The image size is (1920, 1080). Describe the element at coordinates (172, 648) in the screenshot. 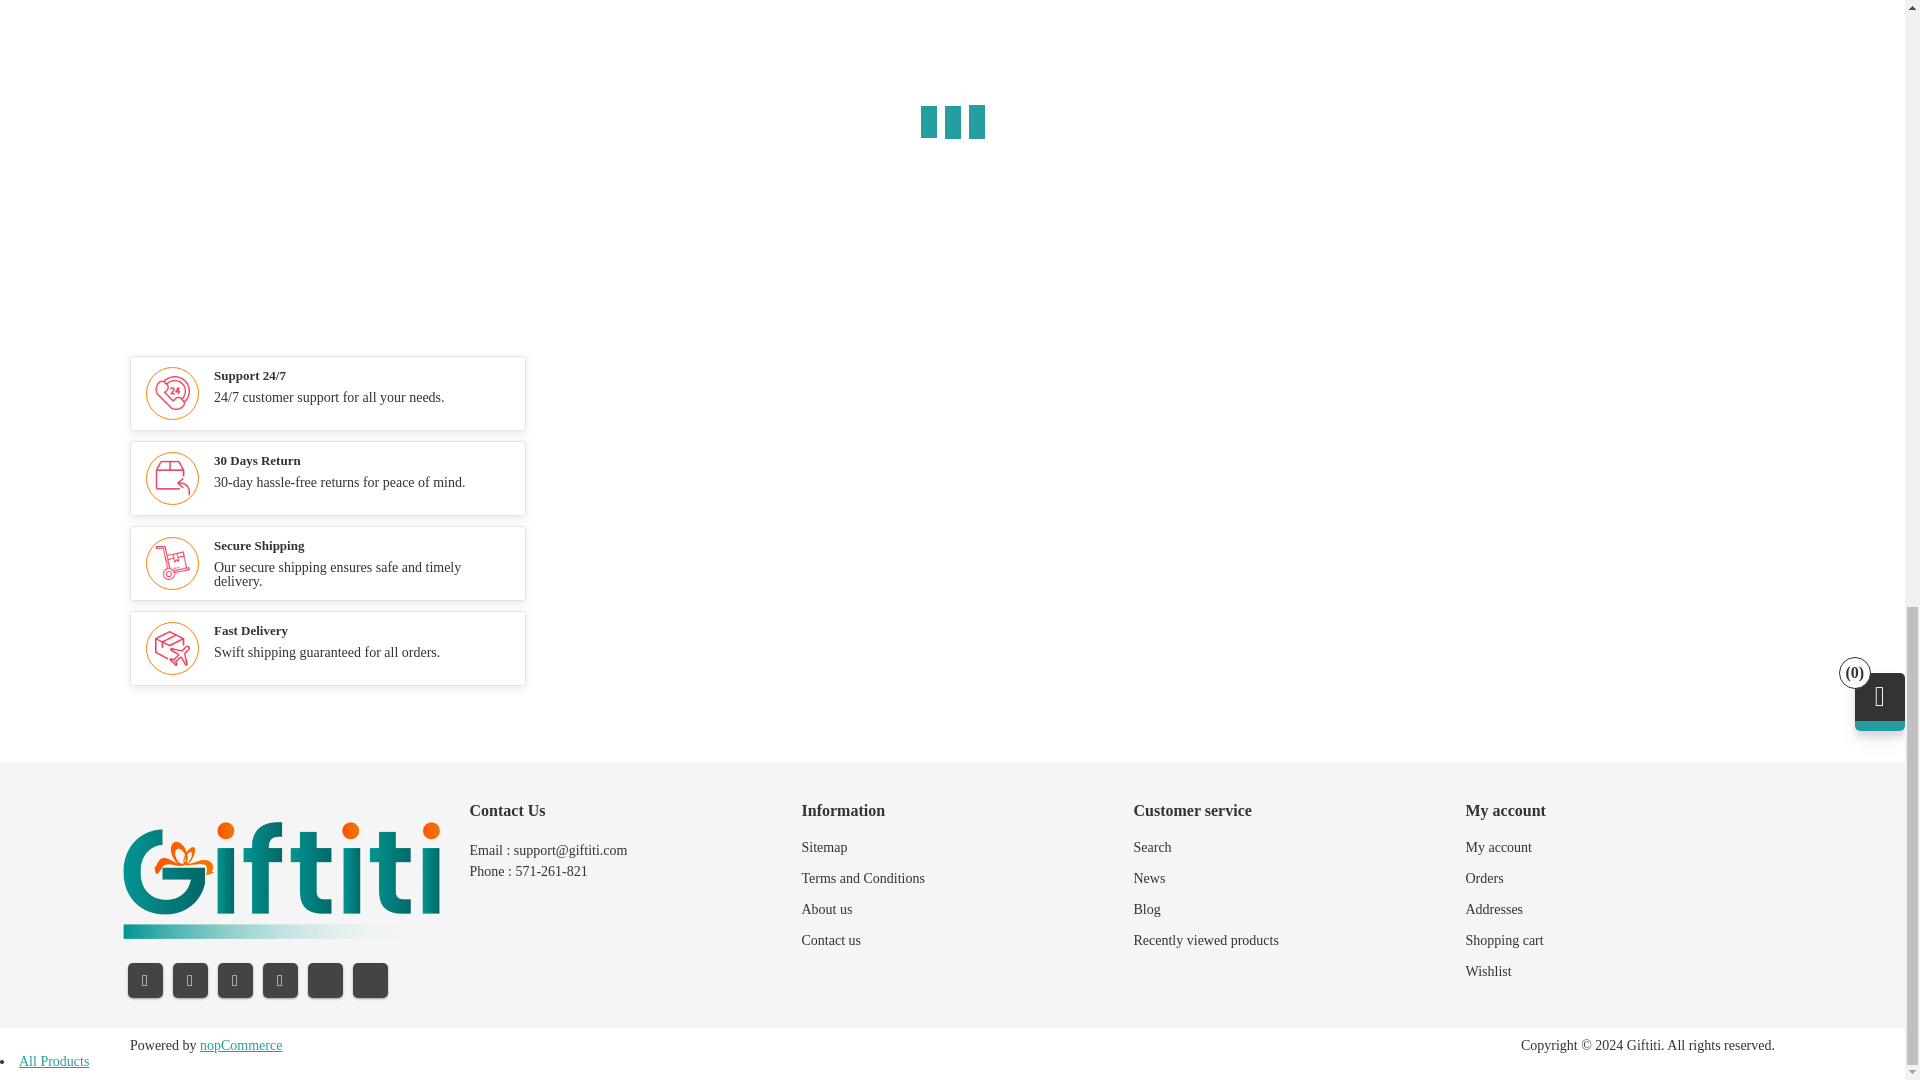

I see `Picture of Fast Delivery` at that location.